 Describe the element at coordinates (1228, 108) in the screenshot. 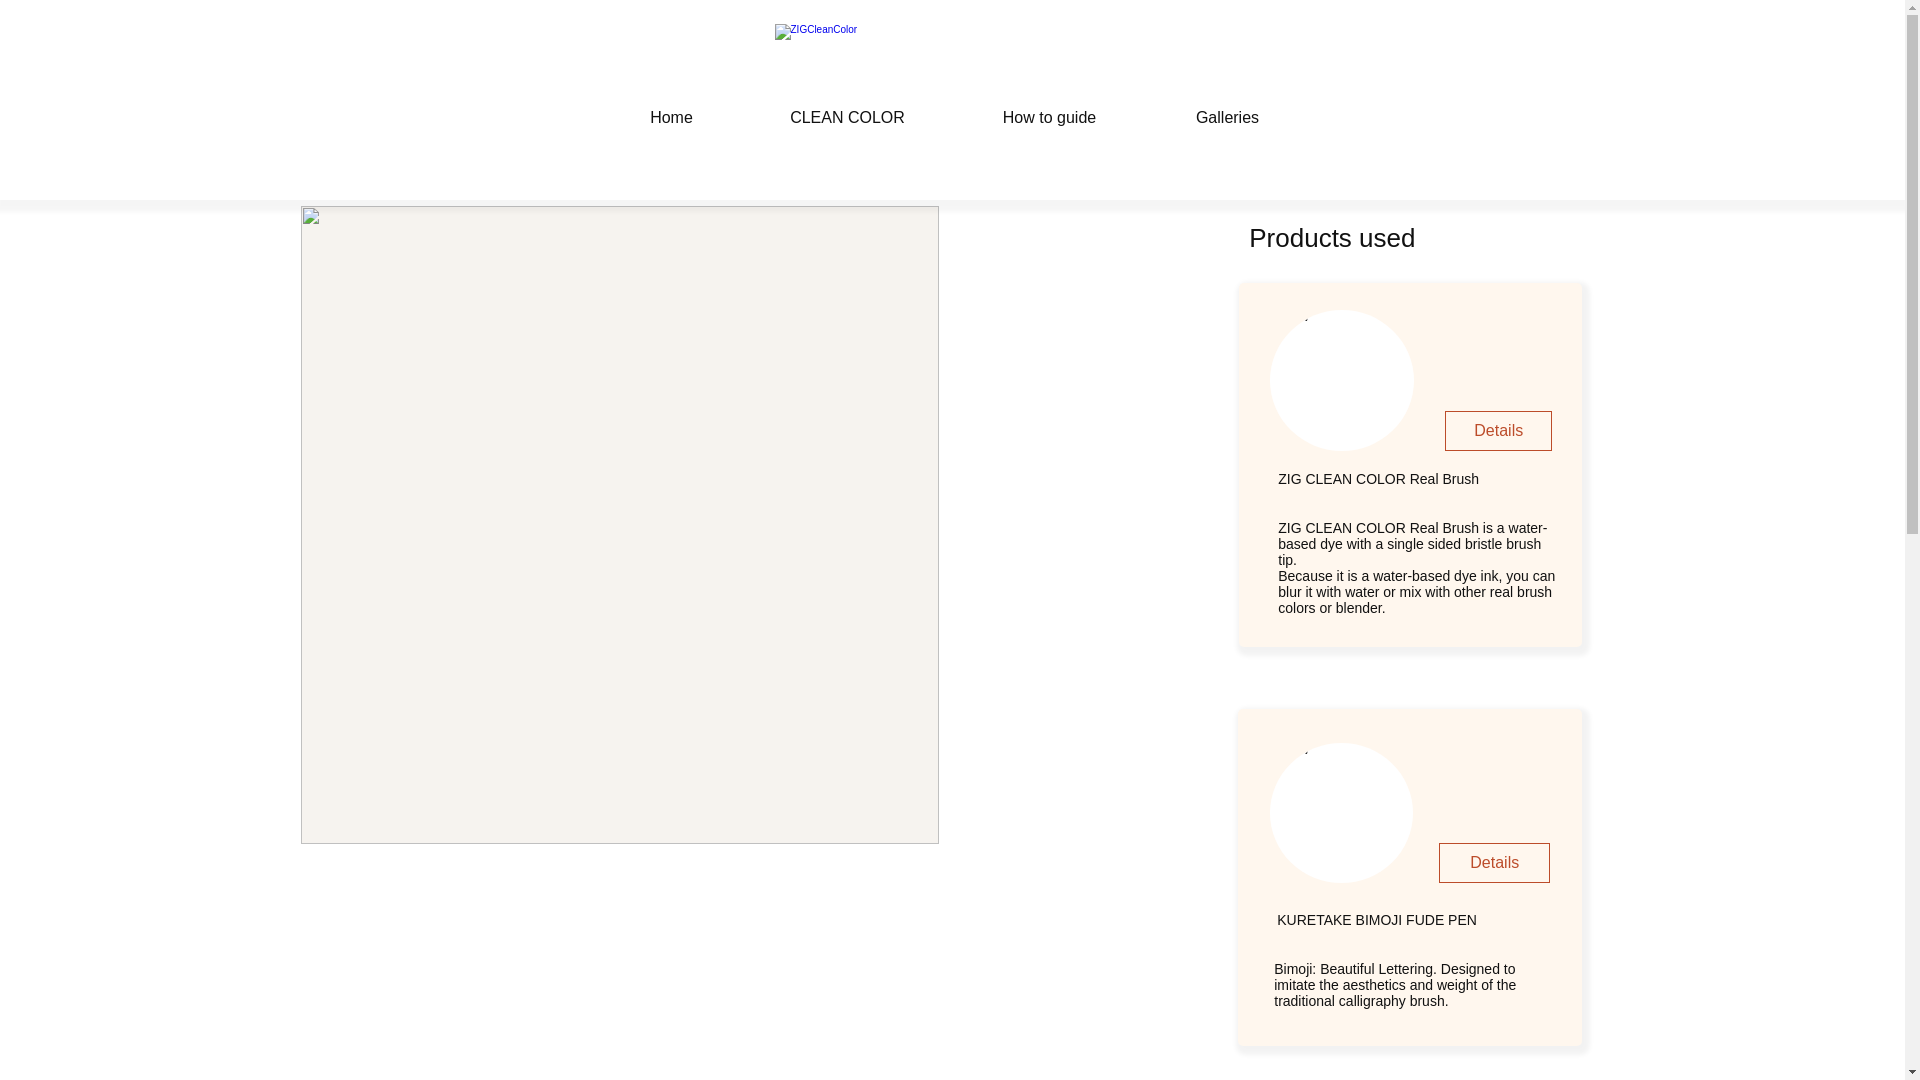

I see `Galleries` at that location.